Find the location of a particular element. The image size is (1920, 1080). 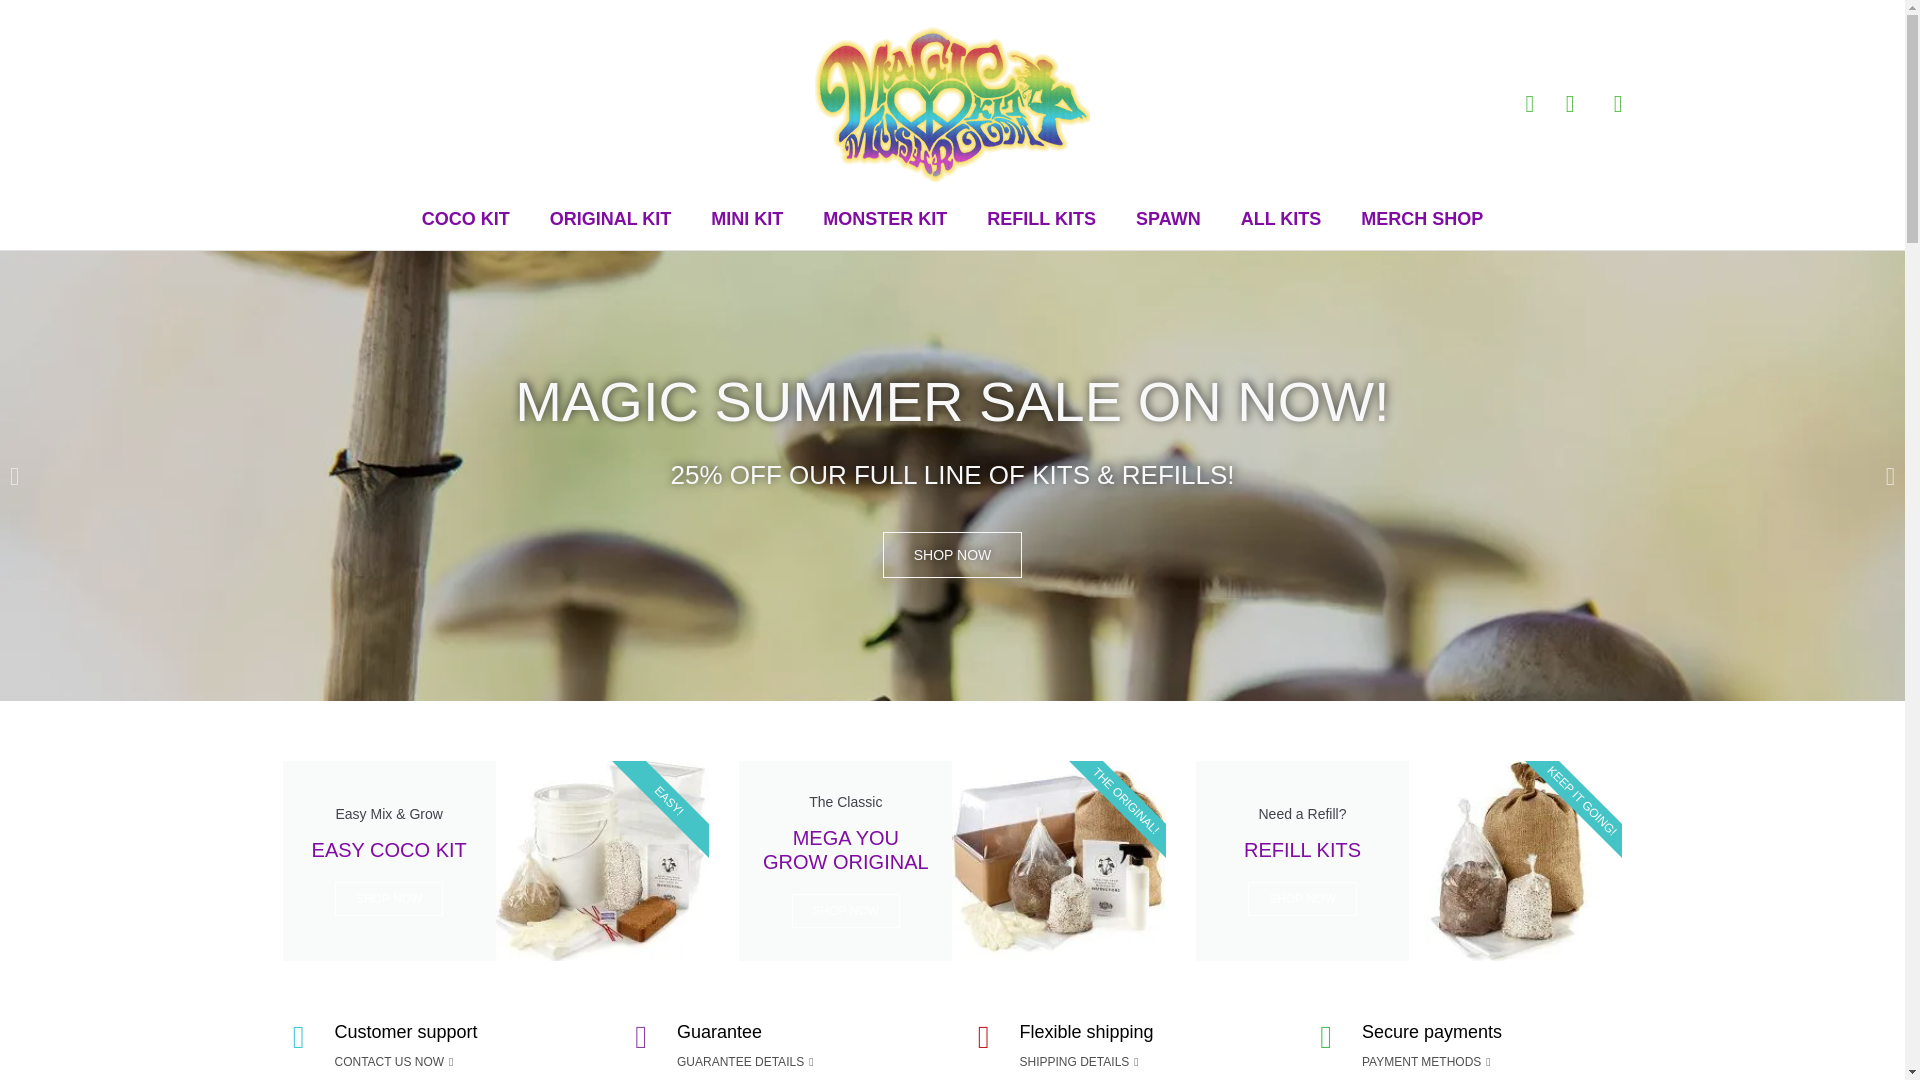

CONTACT US NOW is located at coordinates (953, 554).